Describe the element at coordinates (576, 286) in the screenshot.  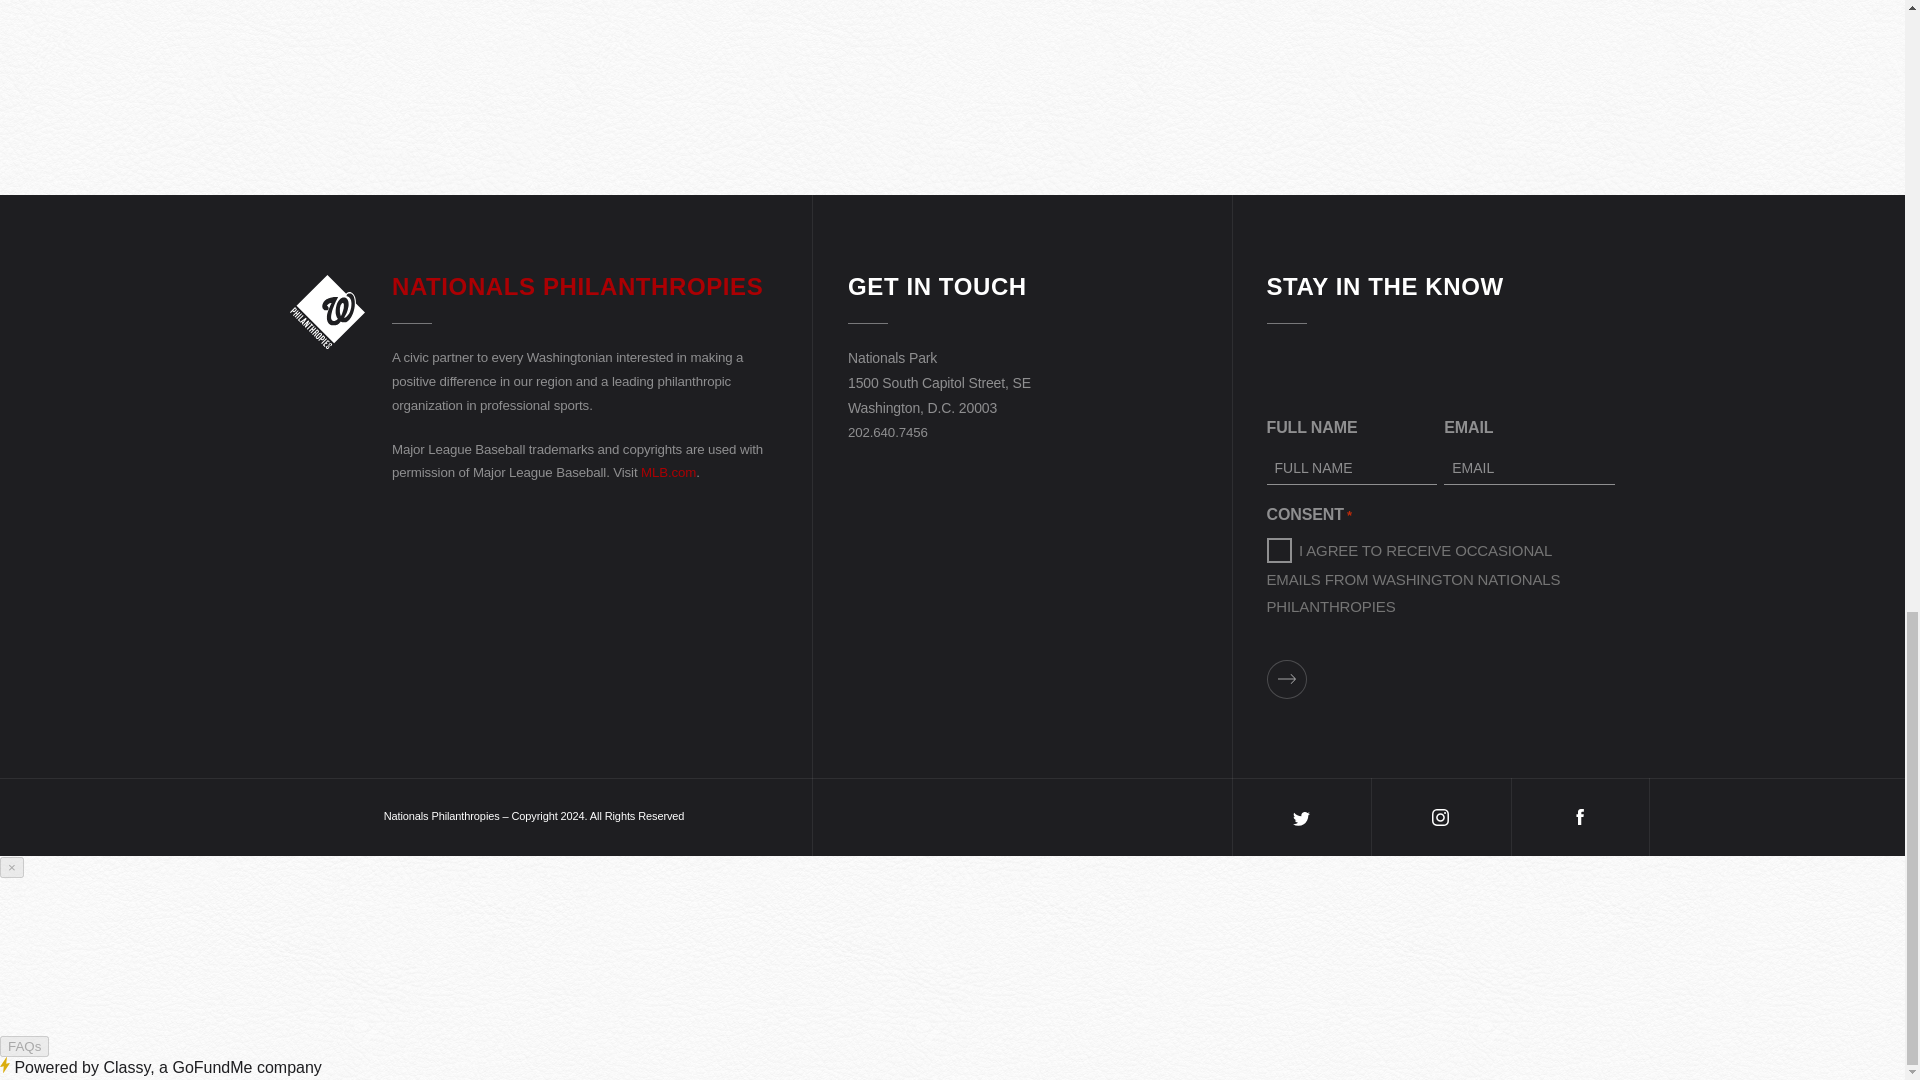
I see `NATIONALS PHILANTHROPIES` at that location.